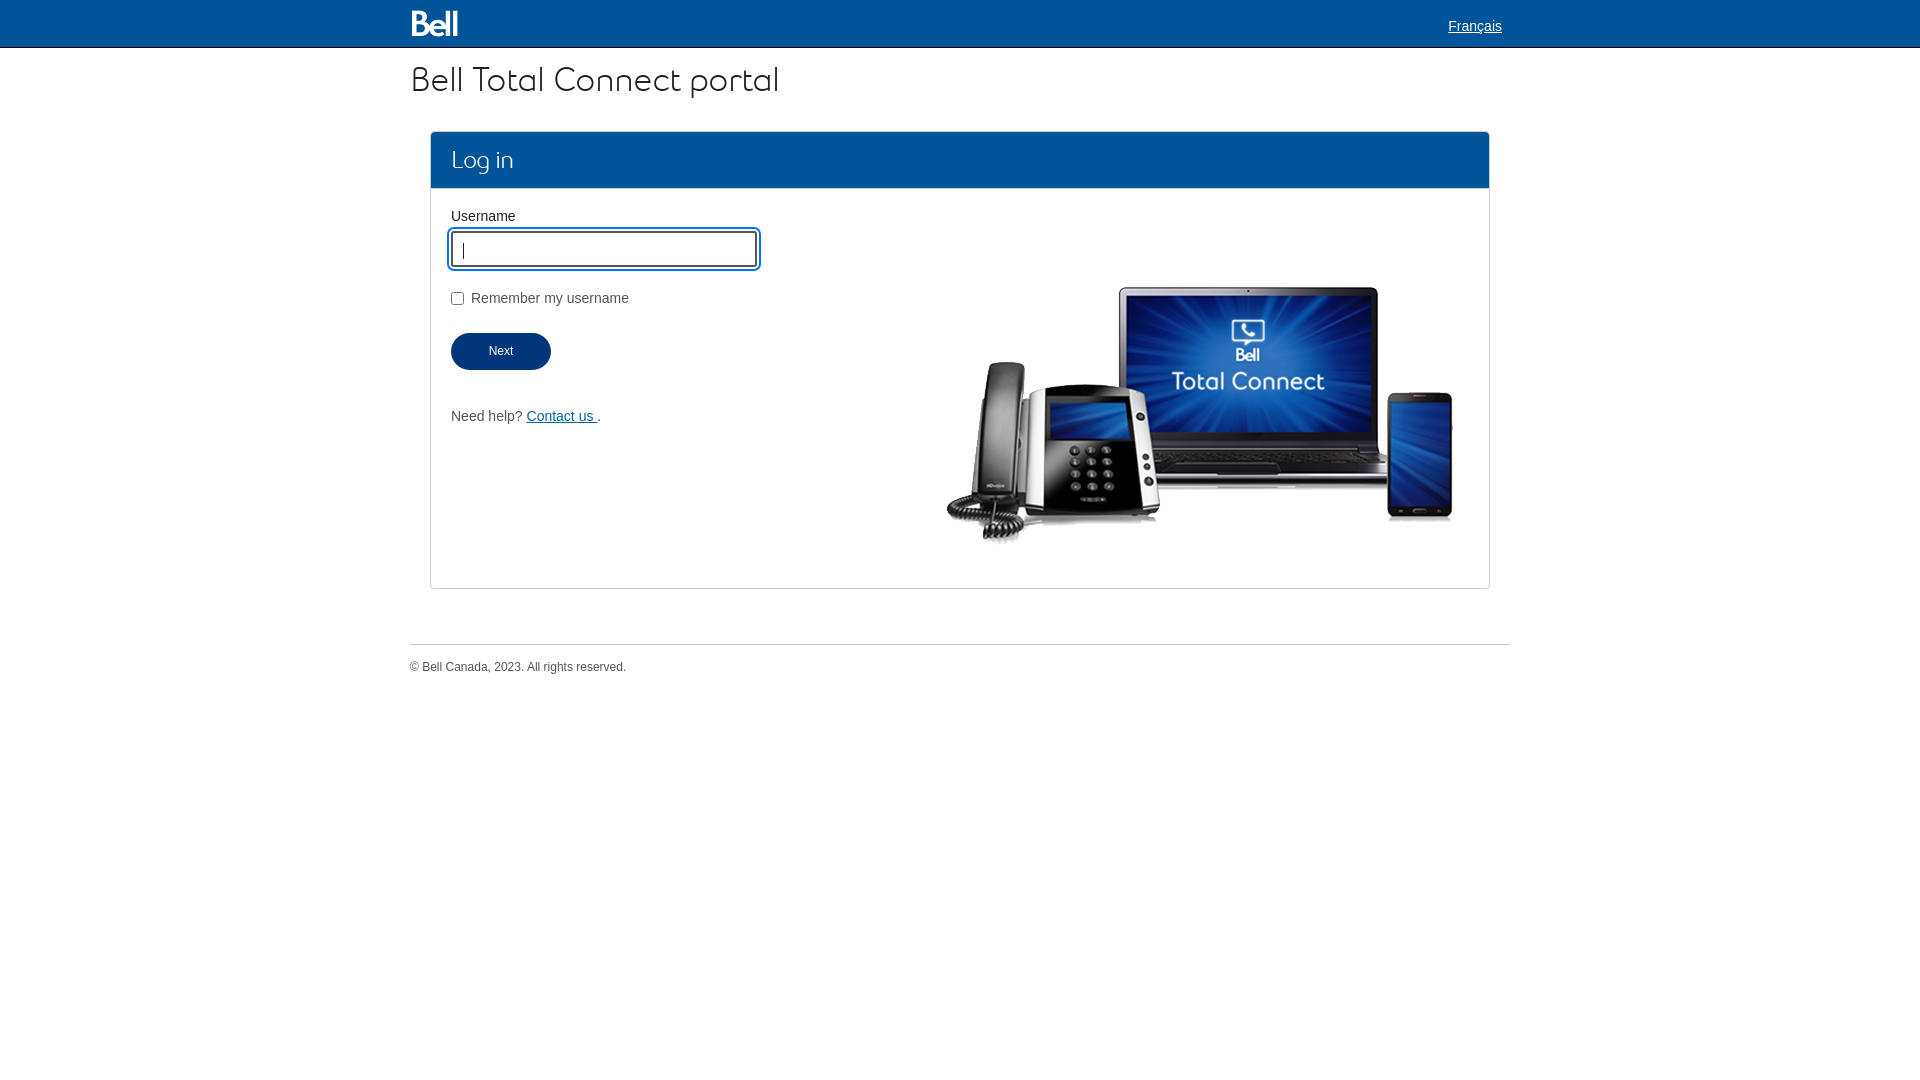 The width and height of the screenshot is (1920, 1080). I want to click on Bell Home, so click(438, 24).